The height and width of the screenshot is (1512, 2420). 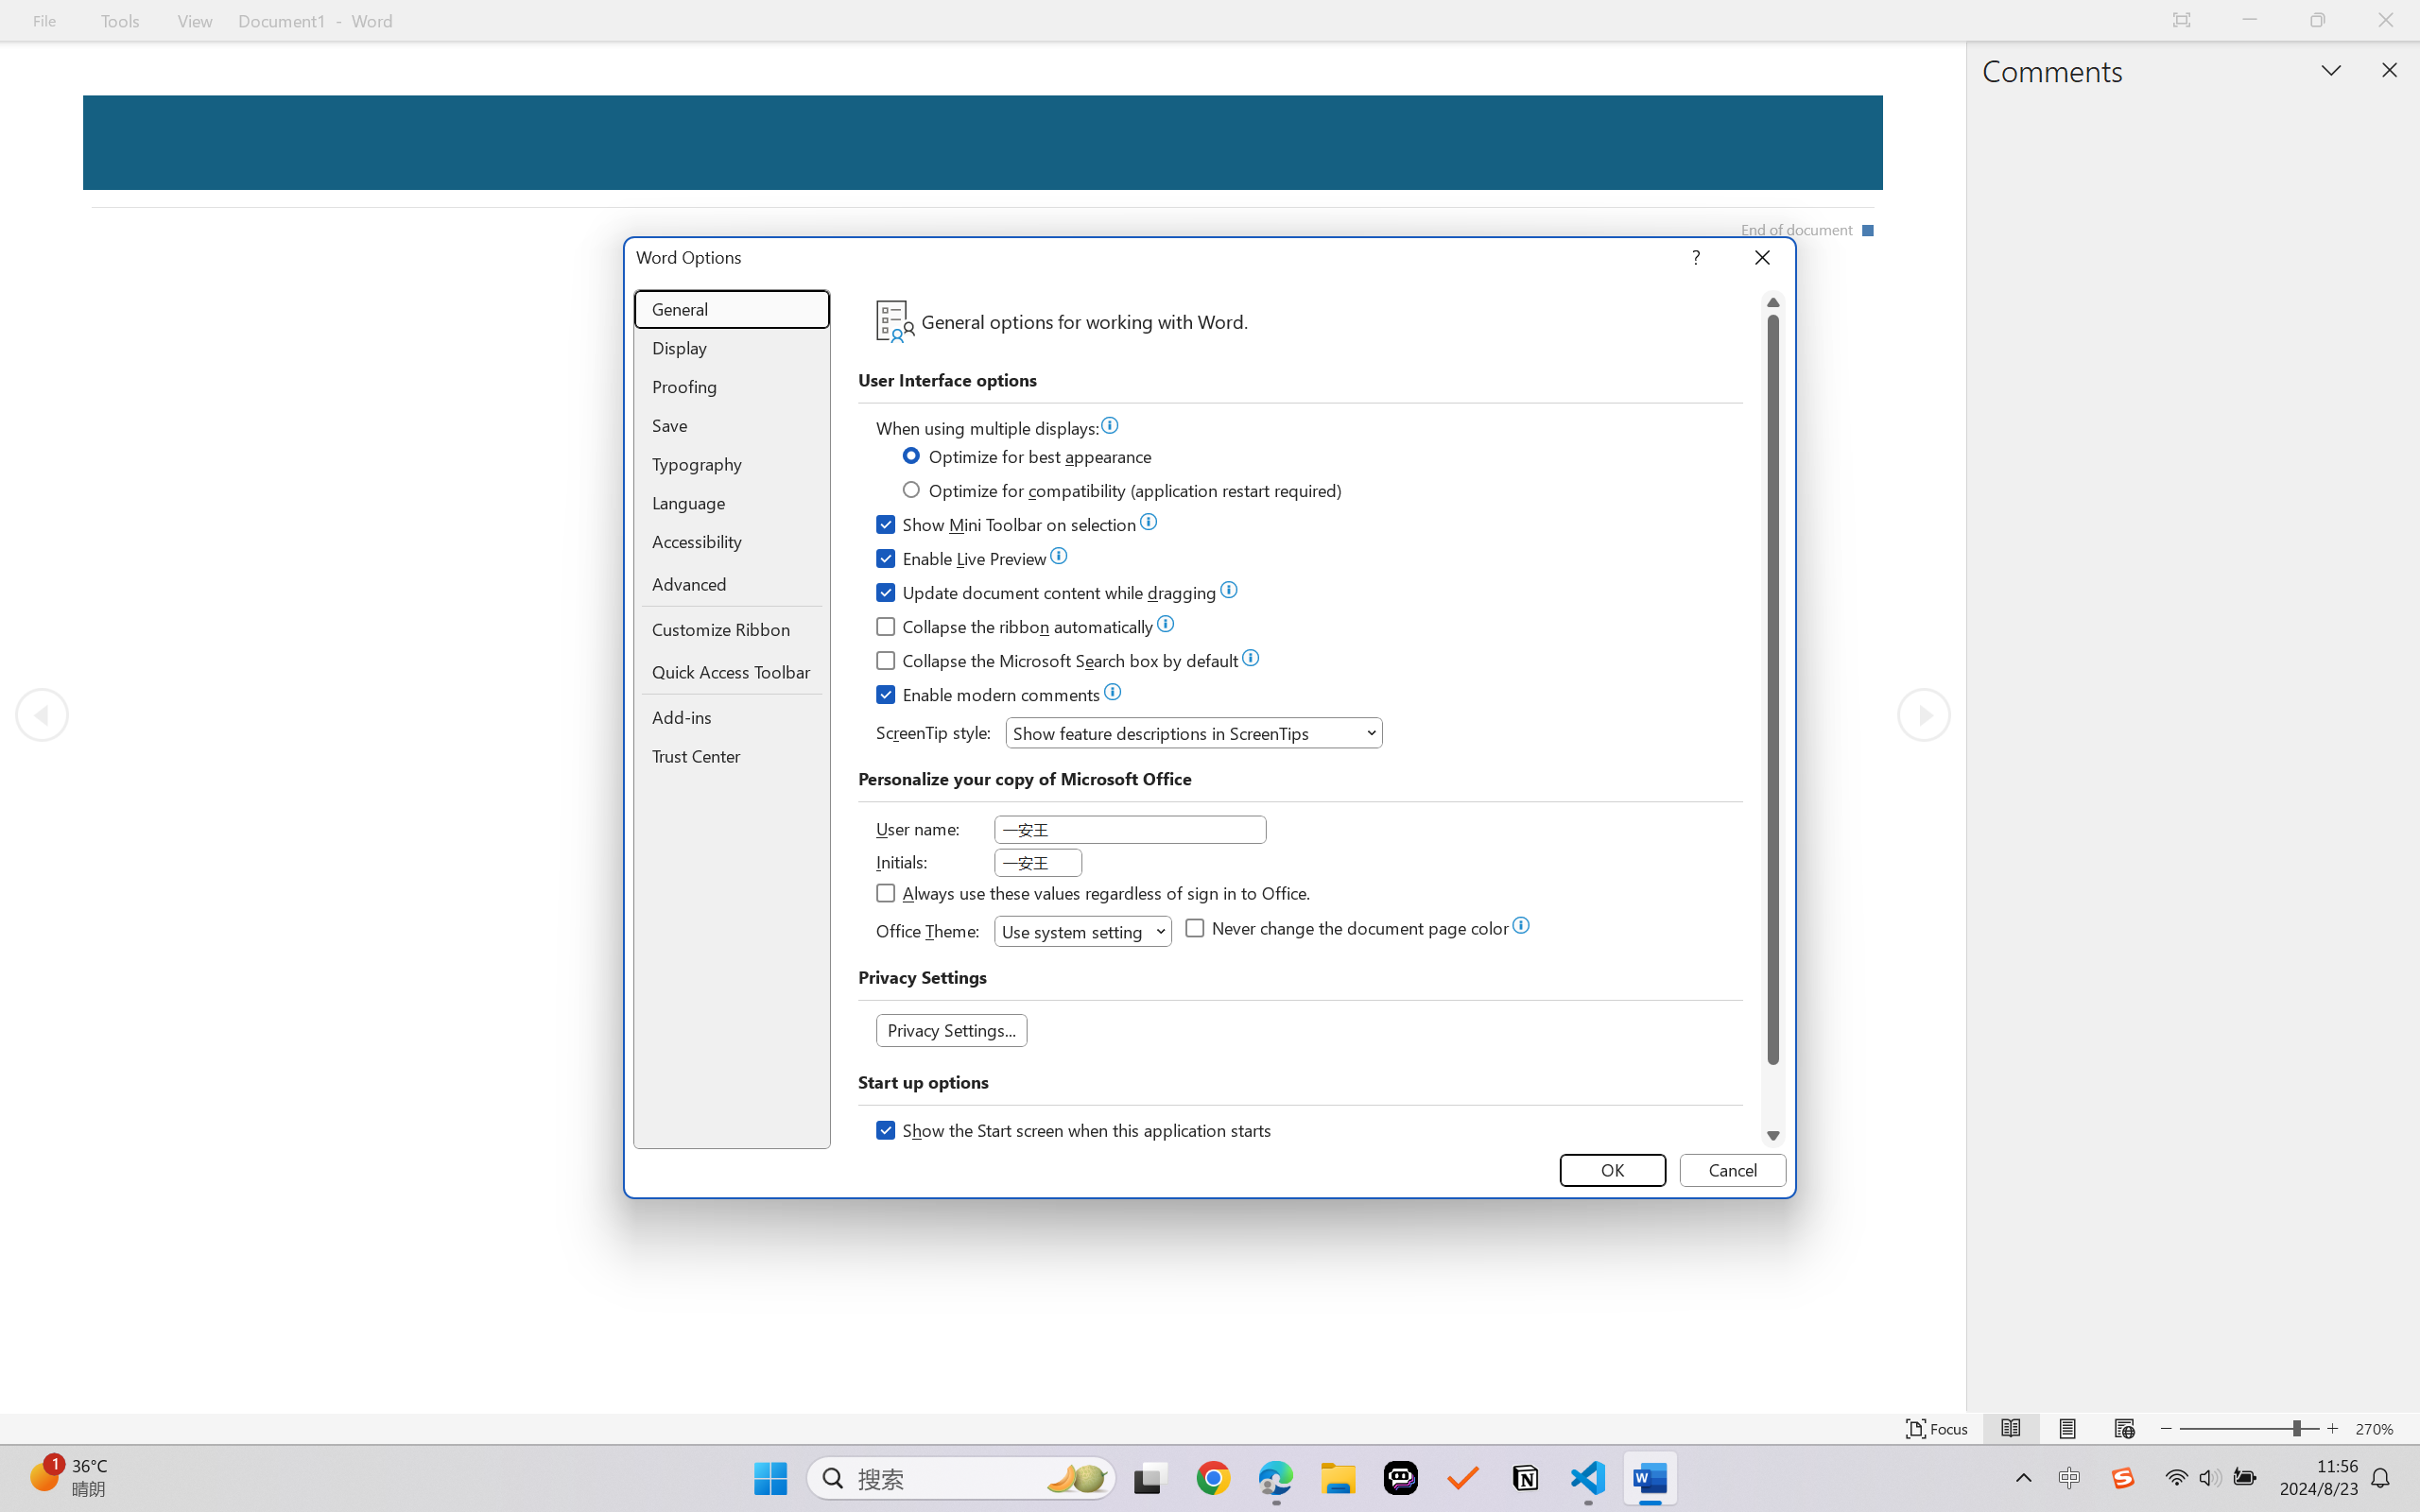 What do you see at coordinates (732, 348) in the screenshot?
I see `Display` at bounding box center [732, 348].